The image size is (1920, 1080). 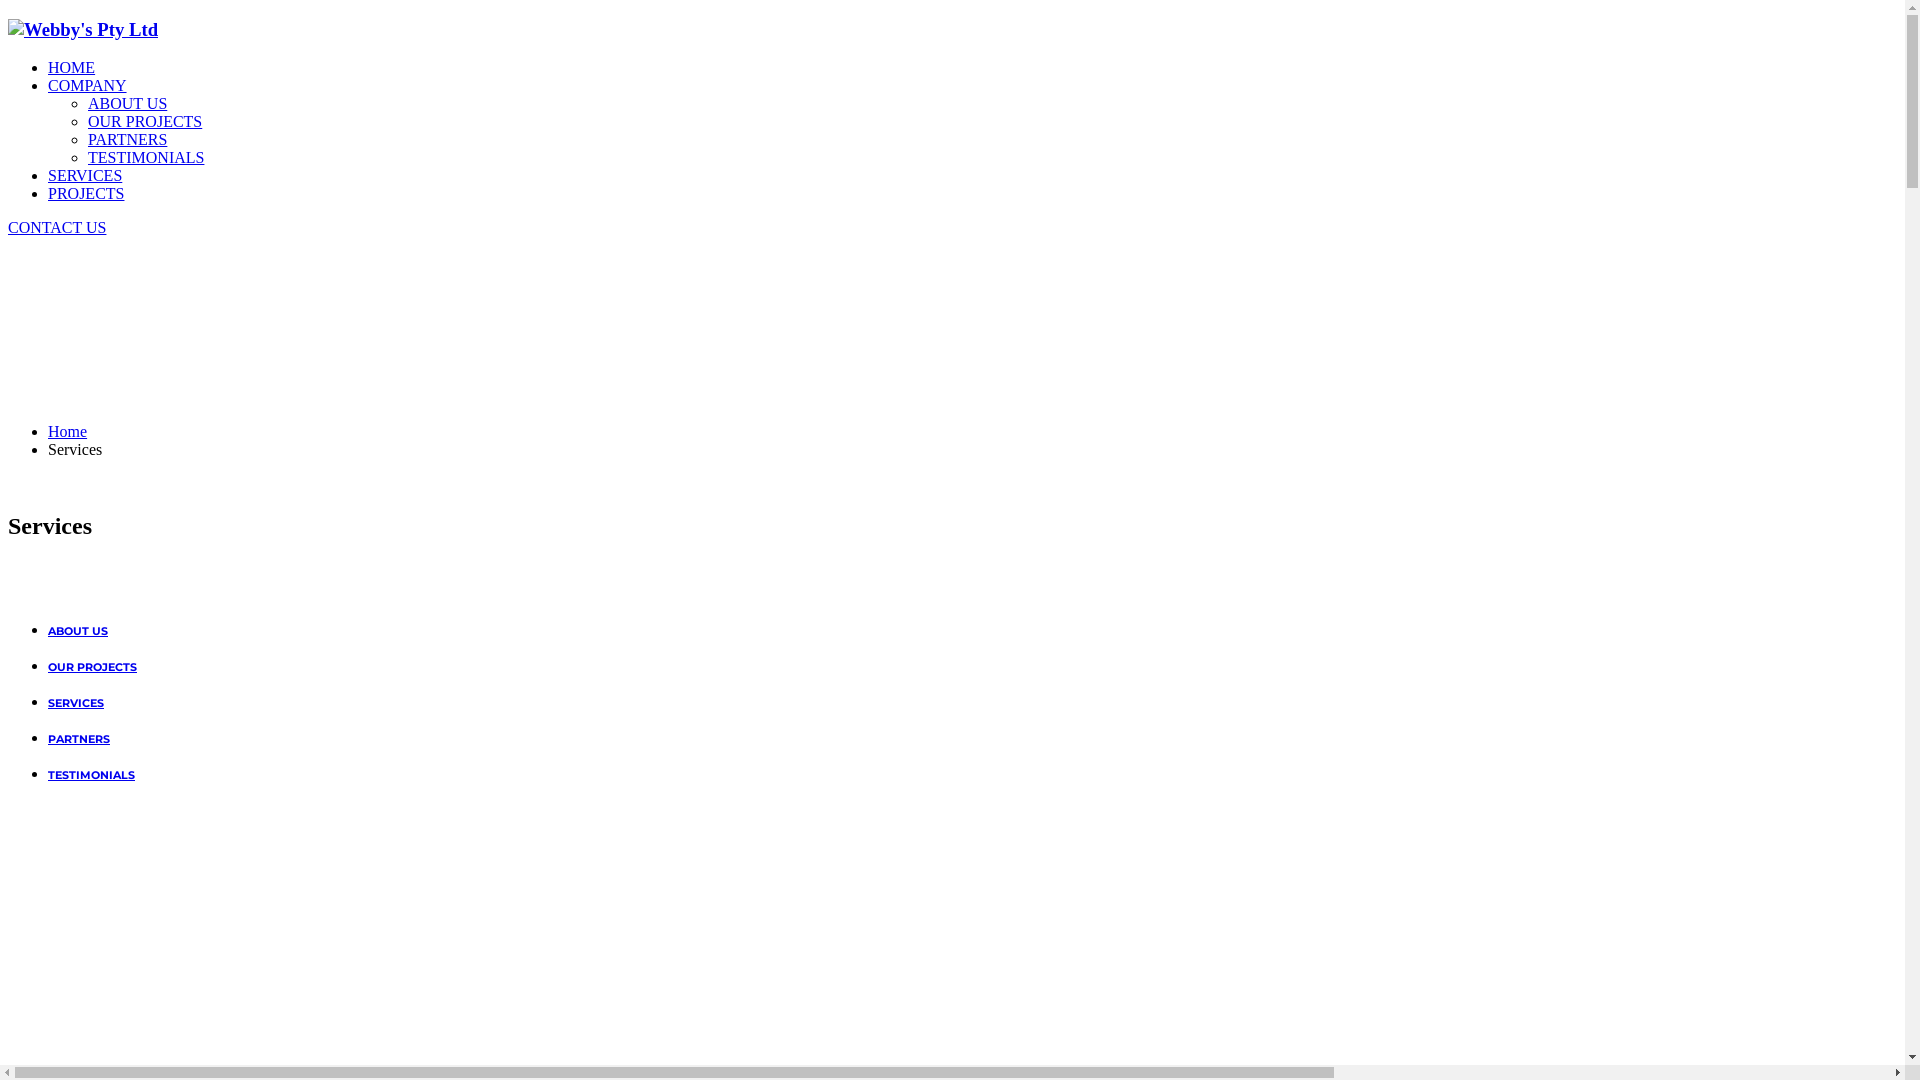 What do you see at coordinates (92, 667) in the screenshot?
I see `OUR PROJECTS` at bounding box center [92, 667].